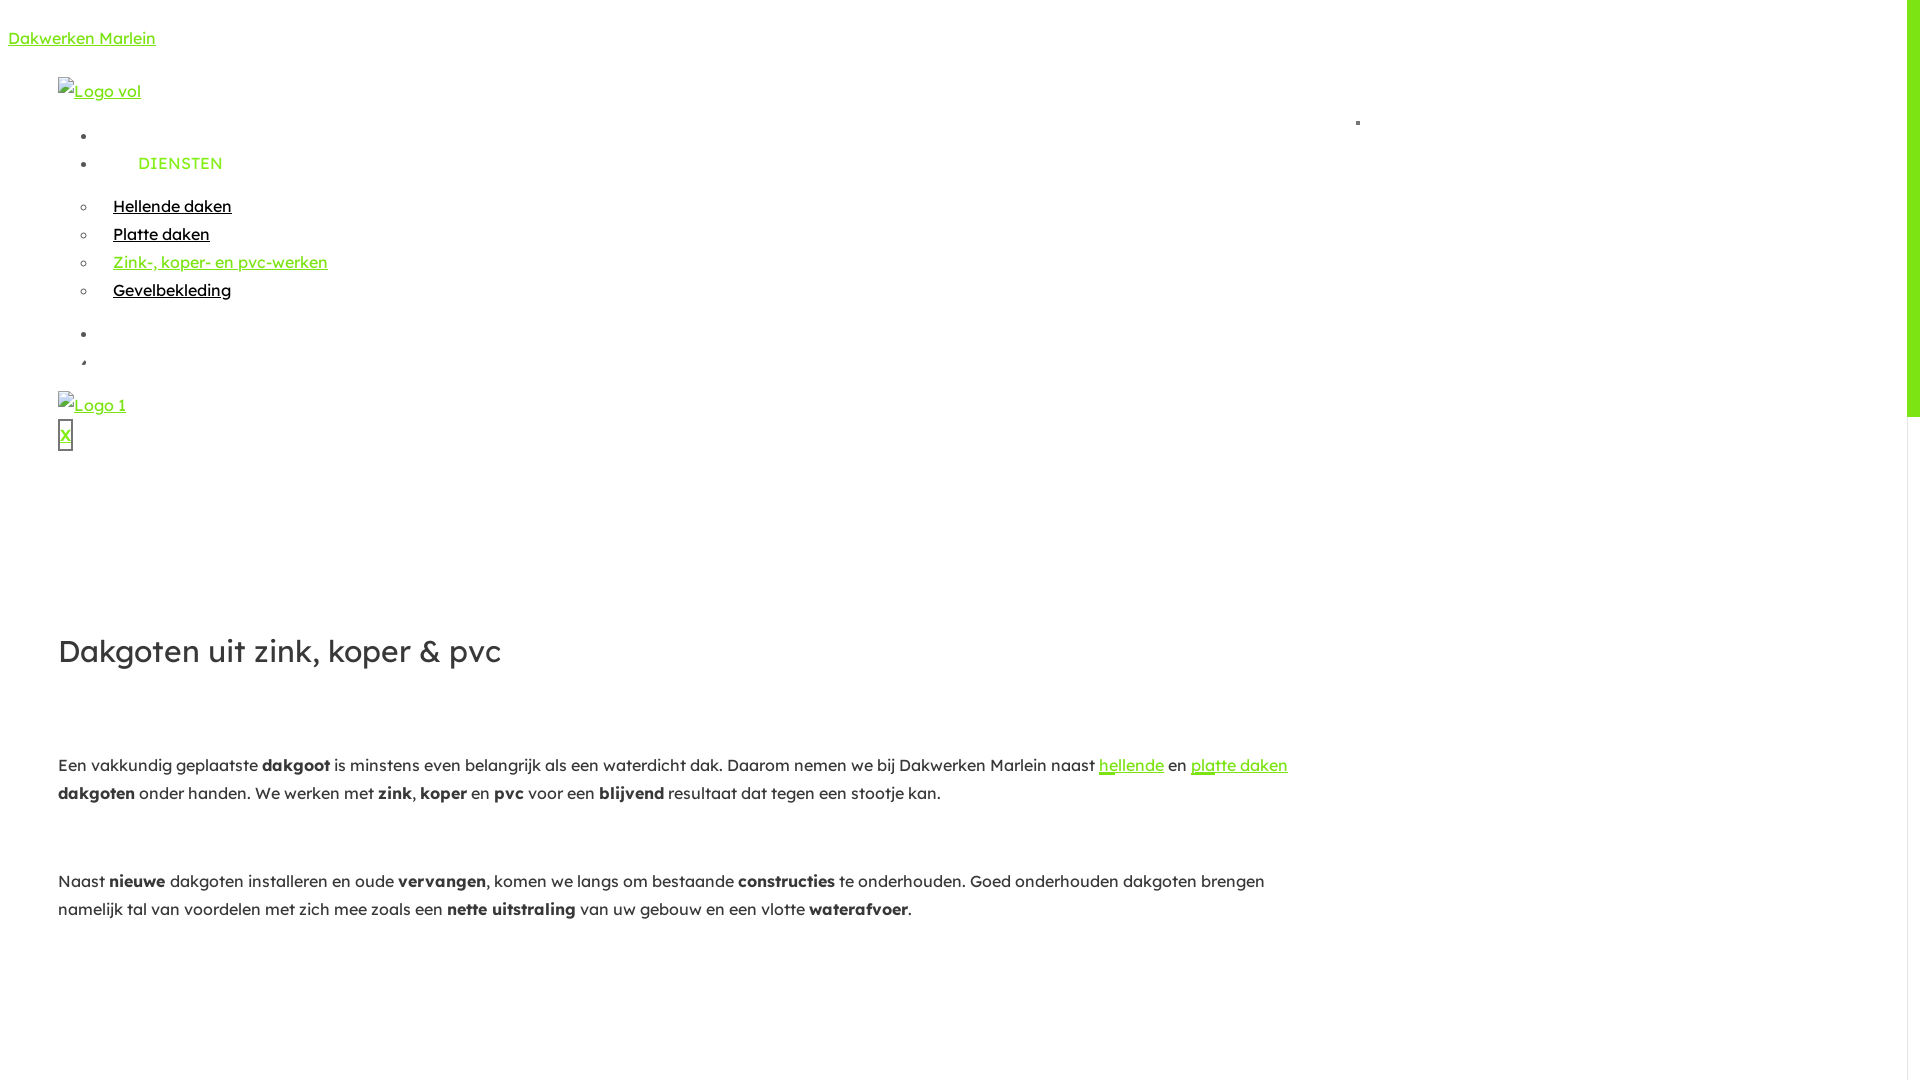 This screenshot has height=1080, width=1920. I want to click on Hellende daken, so click(172, 206).